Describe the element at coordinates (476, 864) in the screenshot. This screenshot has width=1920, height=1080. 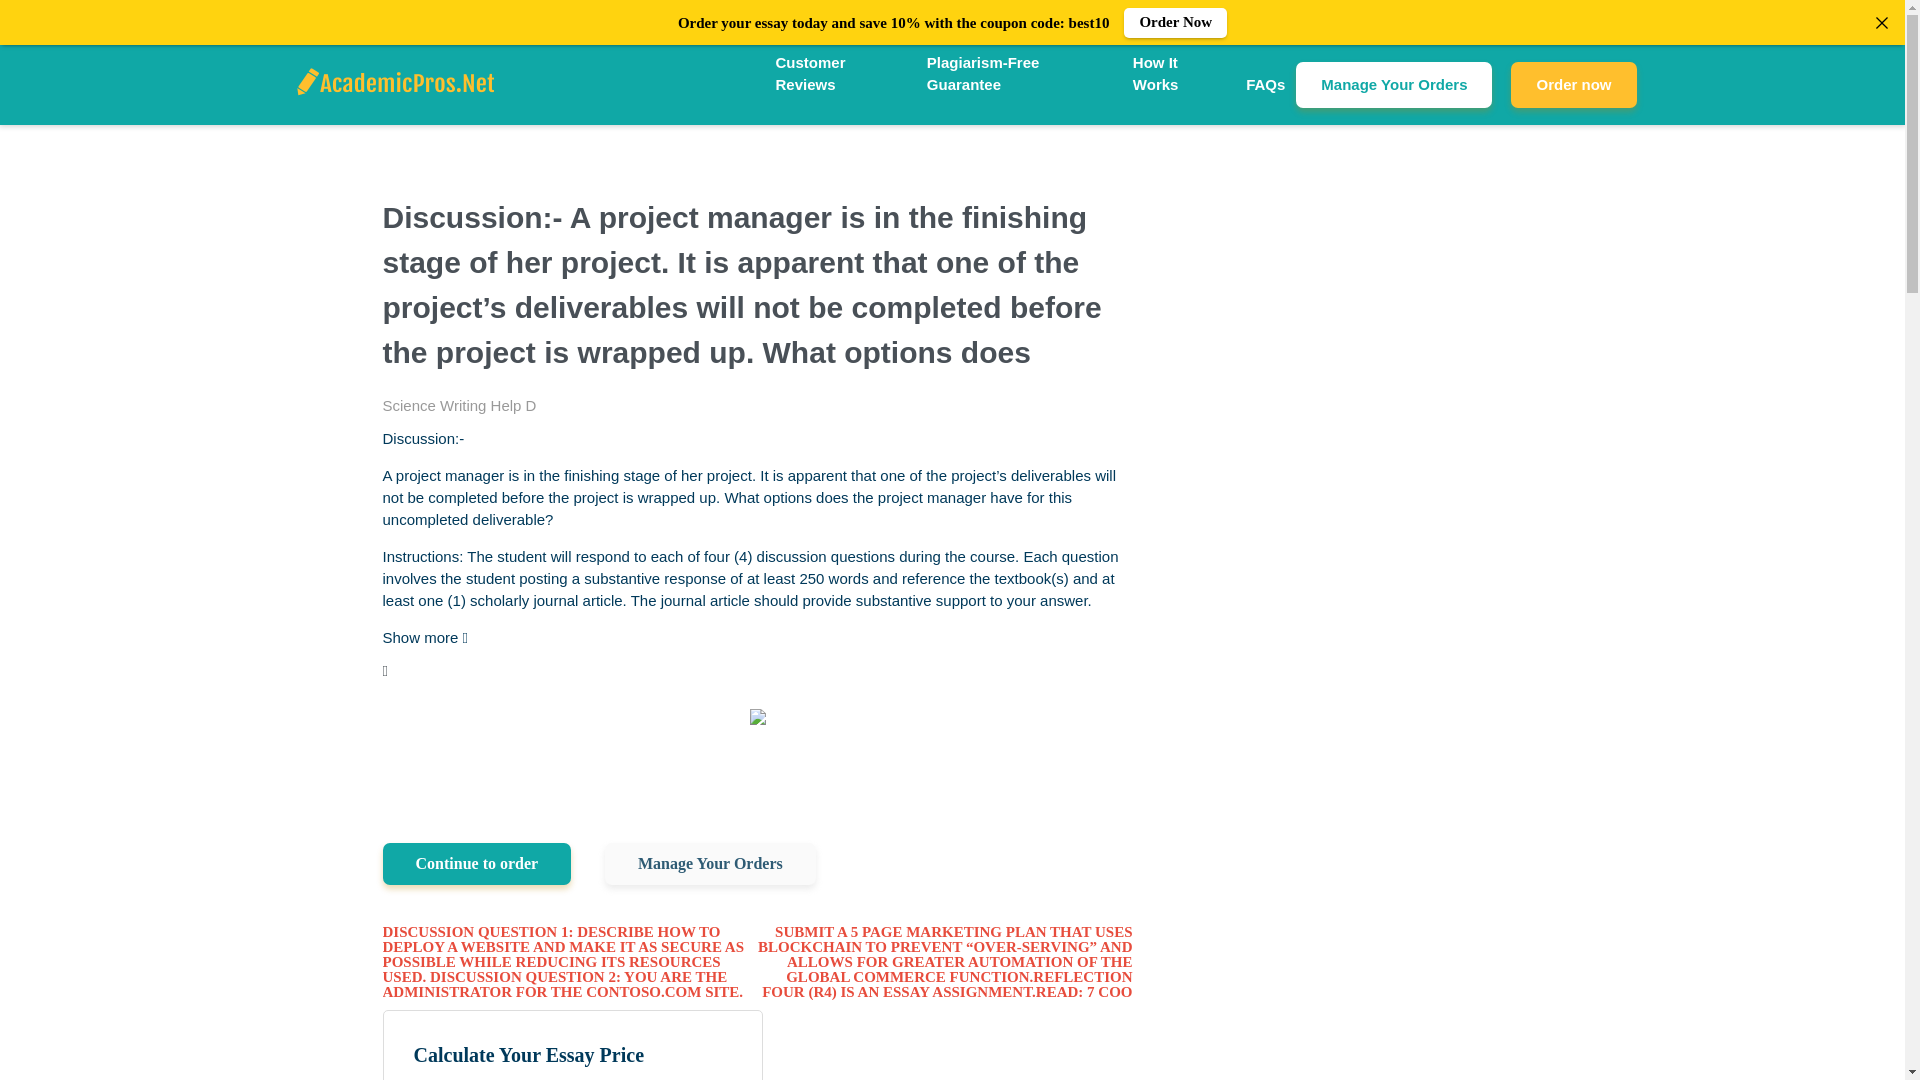
I see `Continue to order` at that location.